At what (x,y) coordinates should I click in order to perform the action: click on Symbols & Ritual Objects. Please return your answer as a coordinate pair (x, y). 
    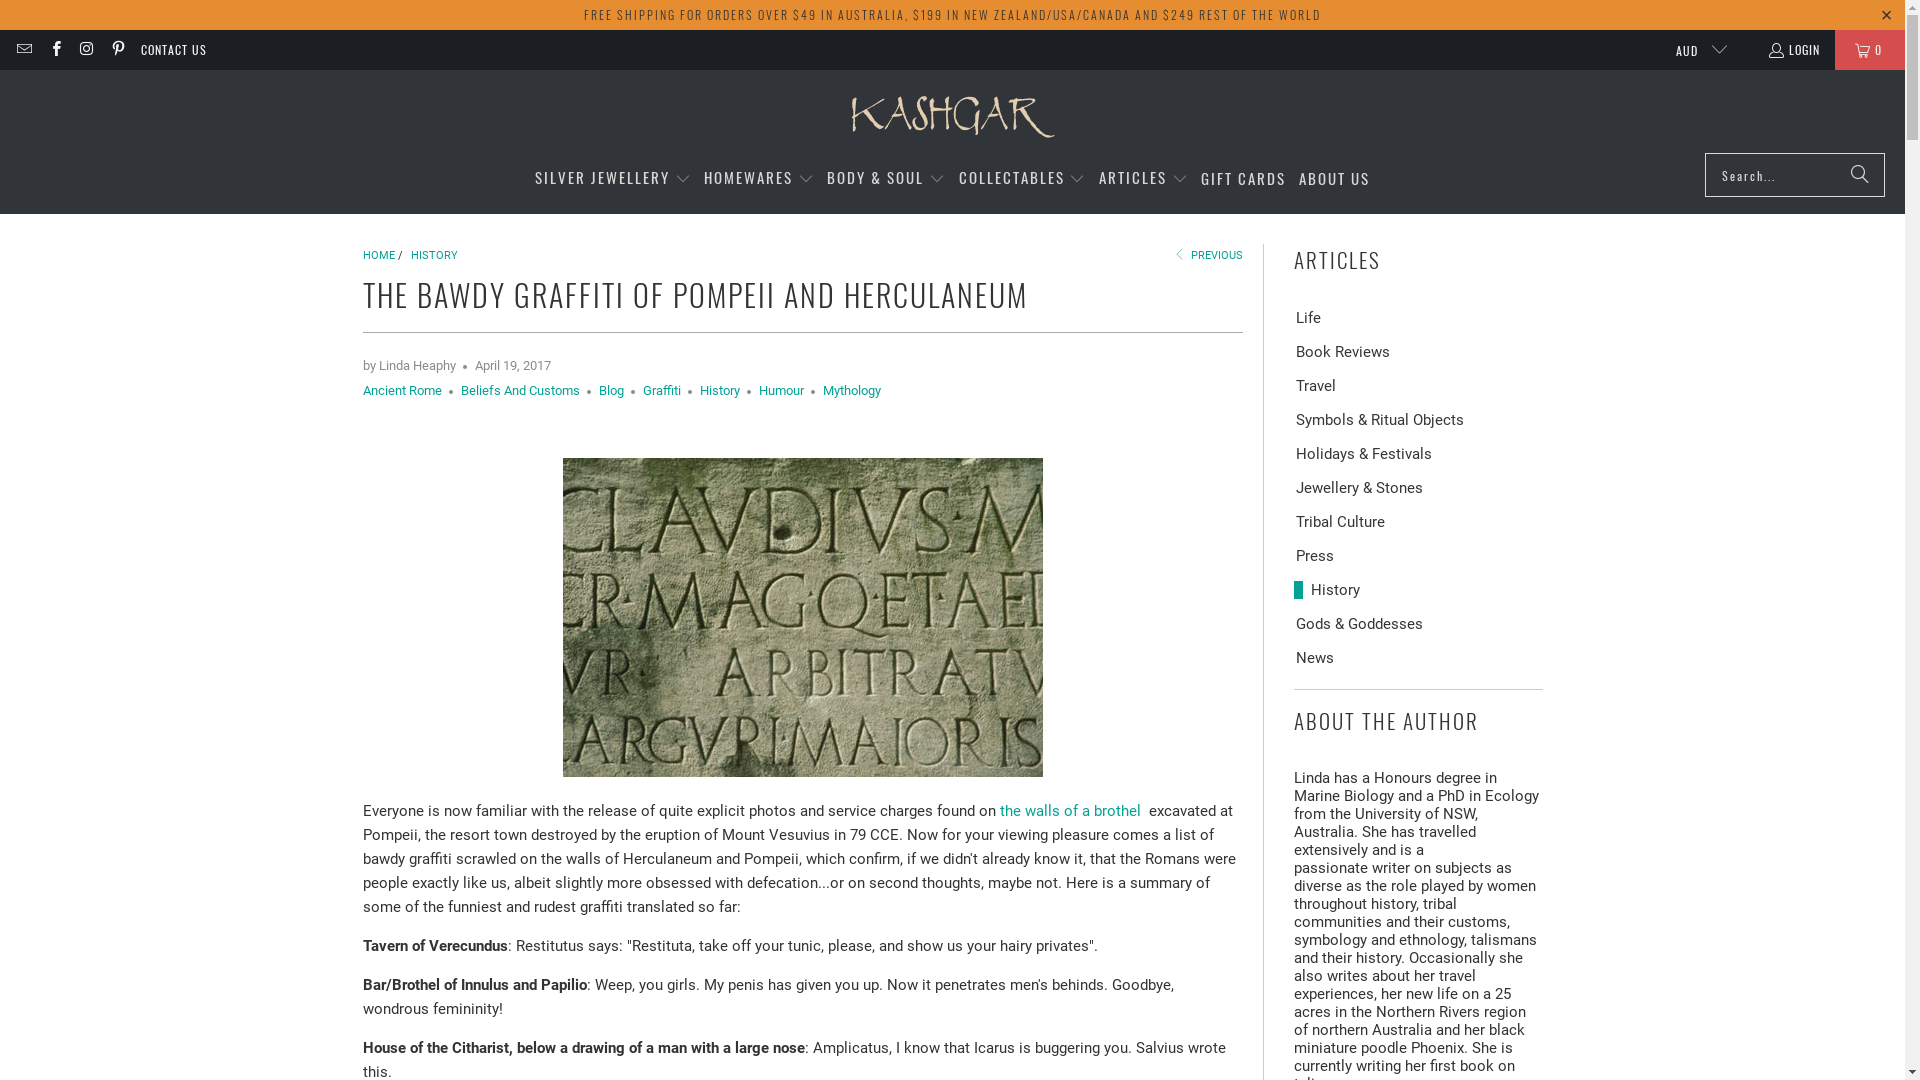
    Looking at the image, I should click on (1379, 419).